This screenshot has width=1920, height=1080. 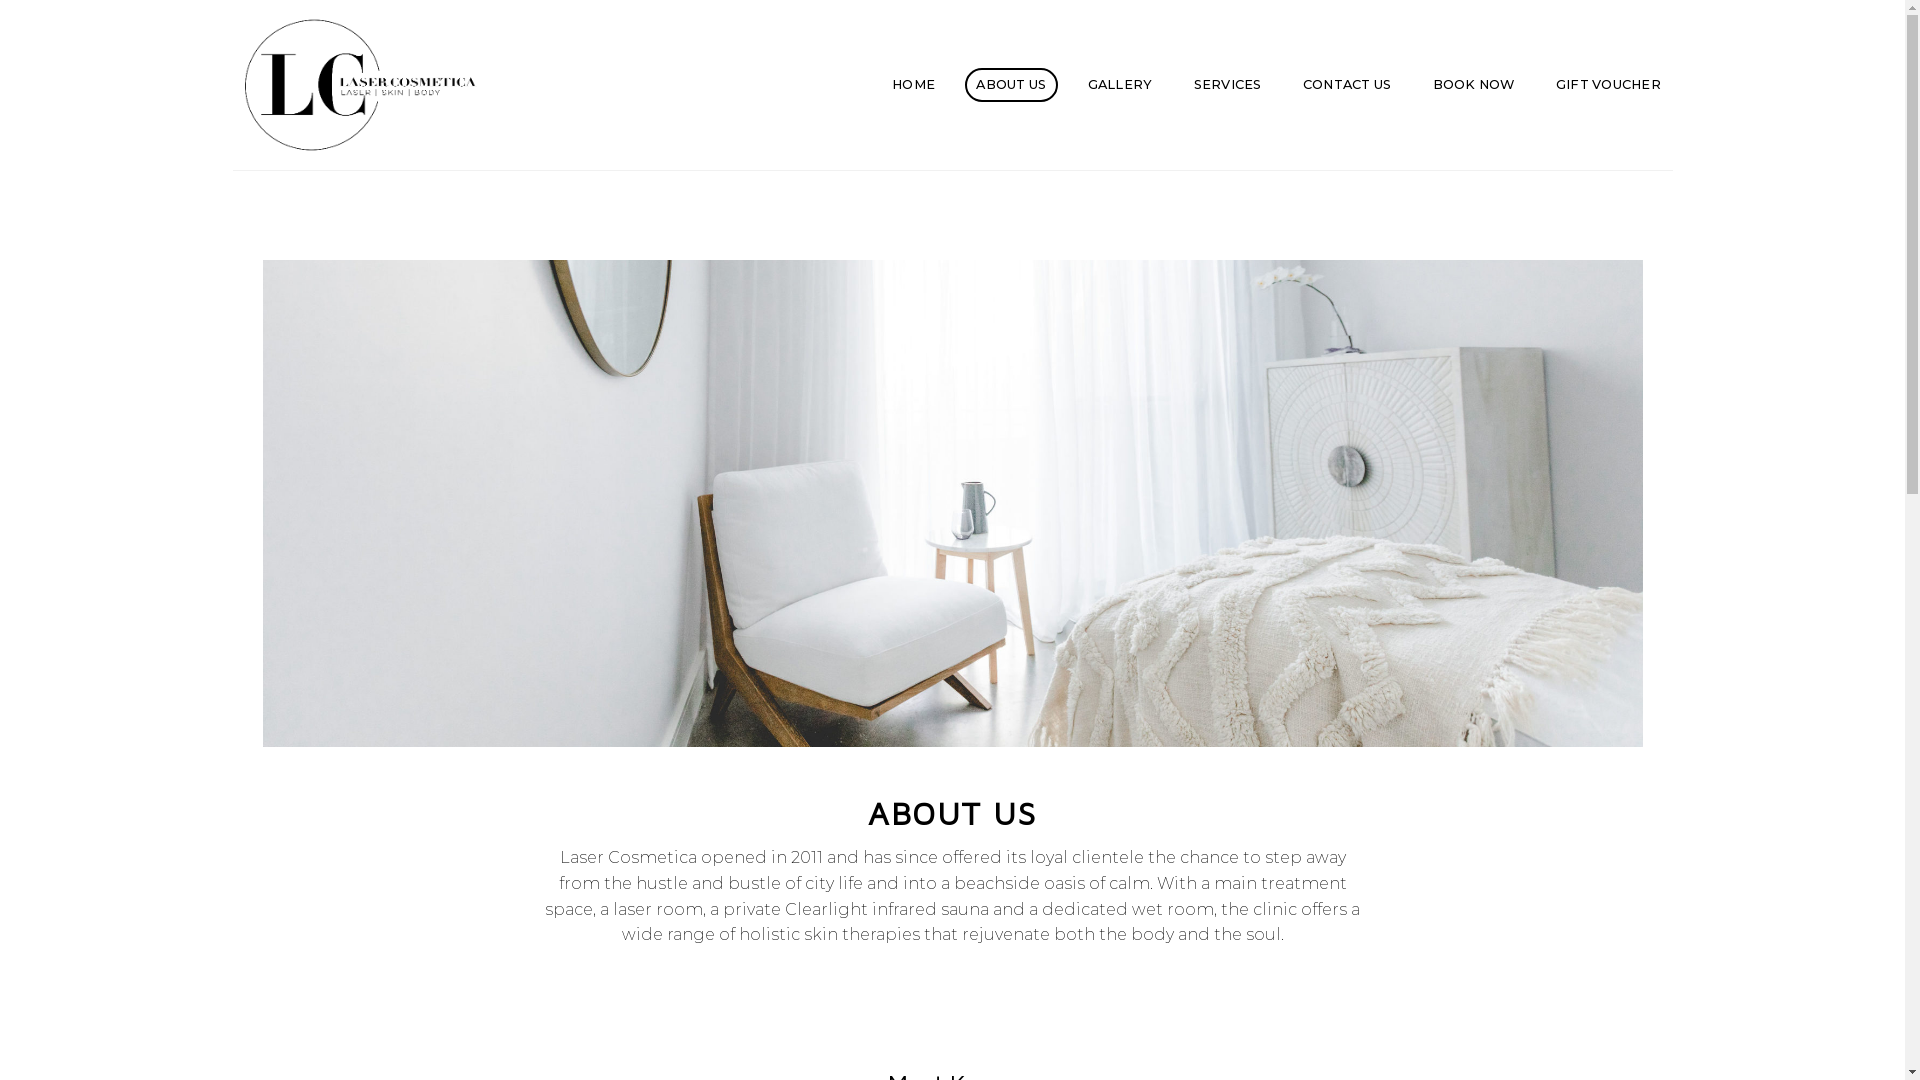 What do you see at coordinates (1608, 86) in the screenshot?
I see `GIFT VOUCHER` at bounding box center [1608, 86].